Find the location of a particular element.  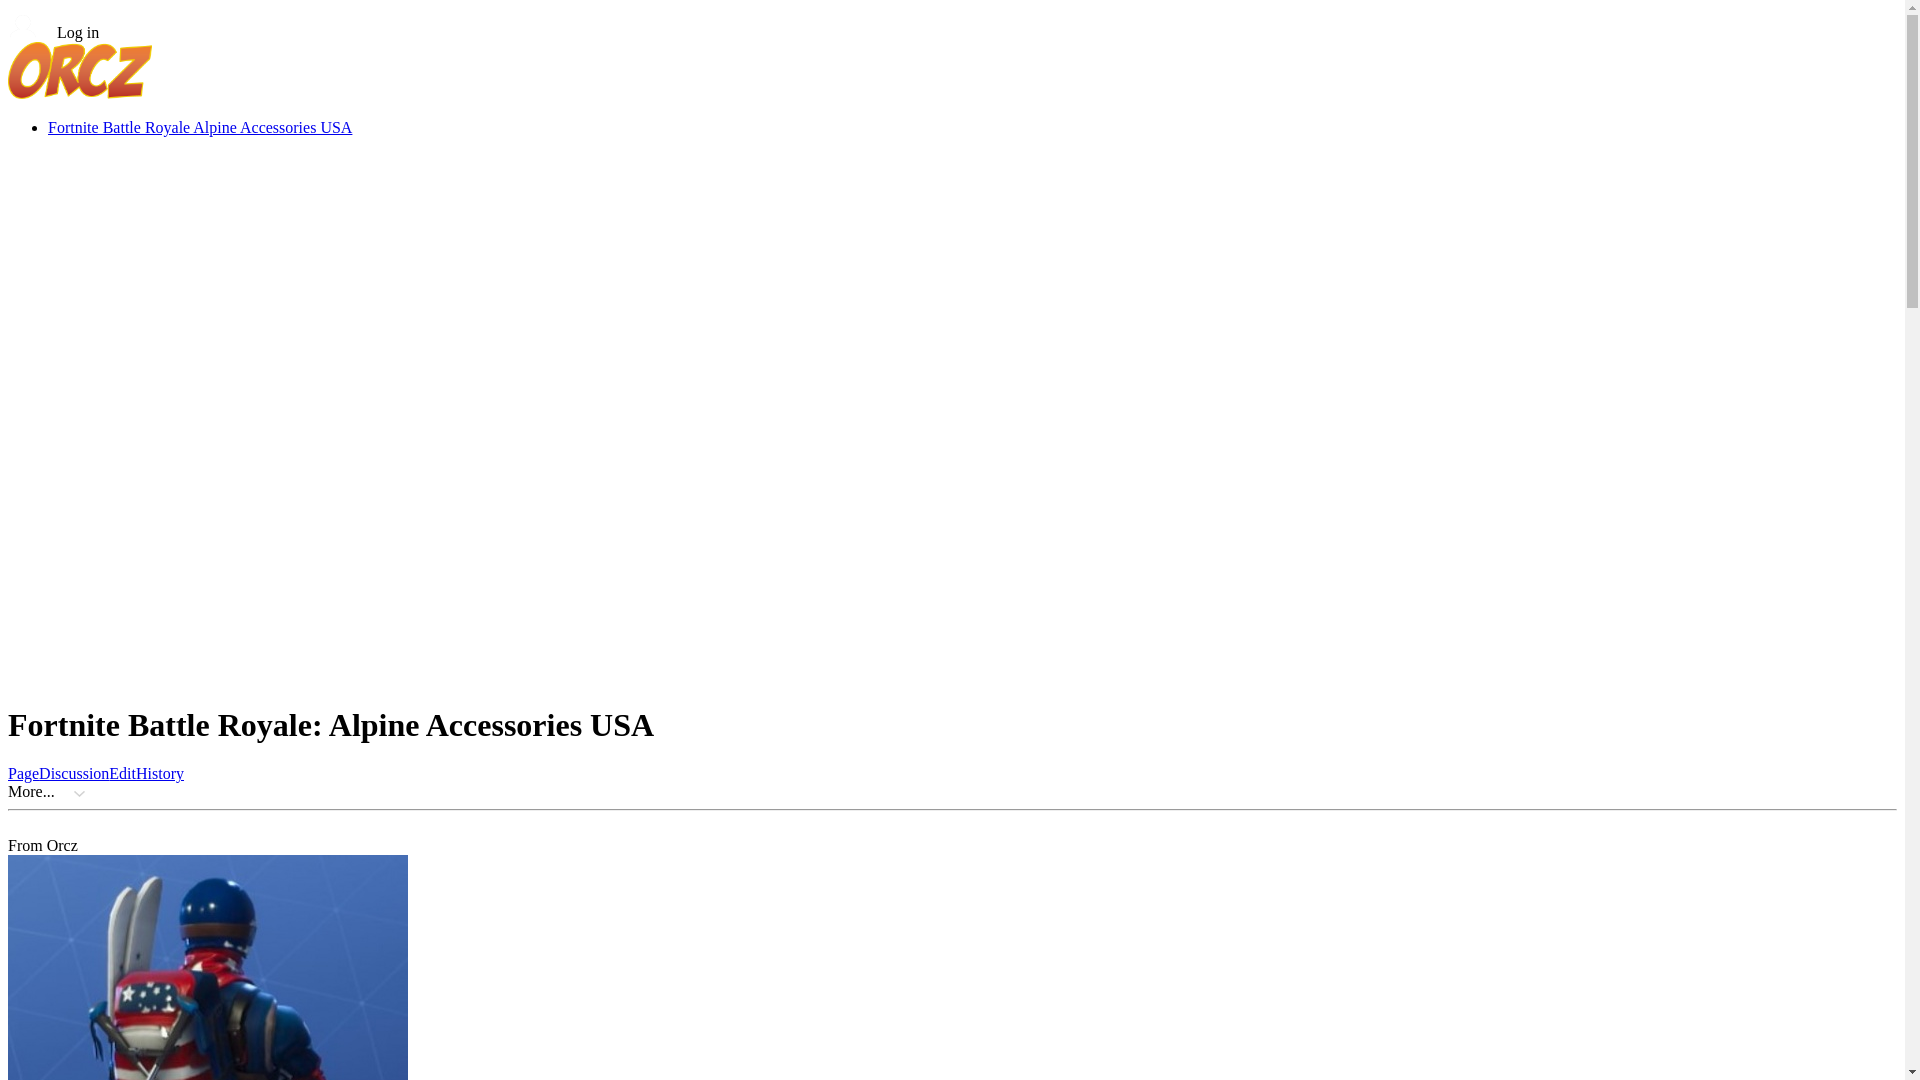

Log in is located at coordinates (53, 32).